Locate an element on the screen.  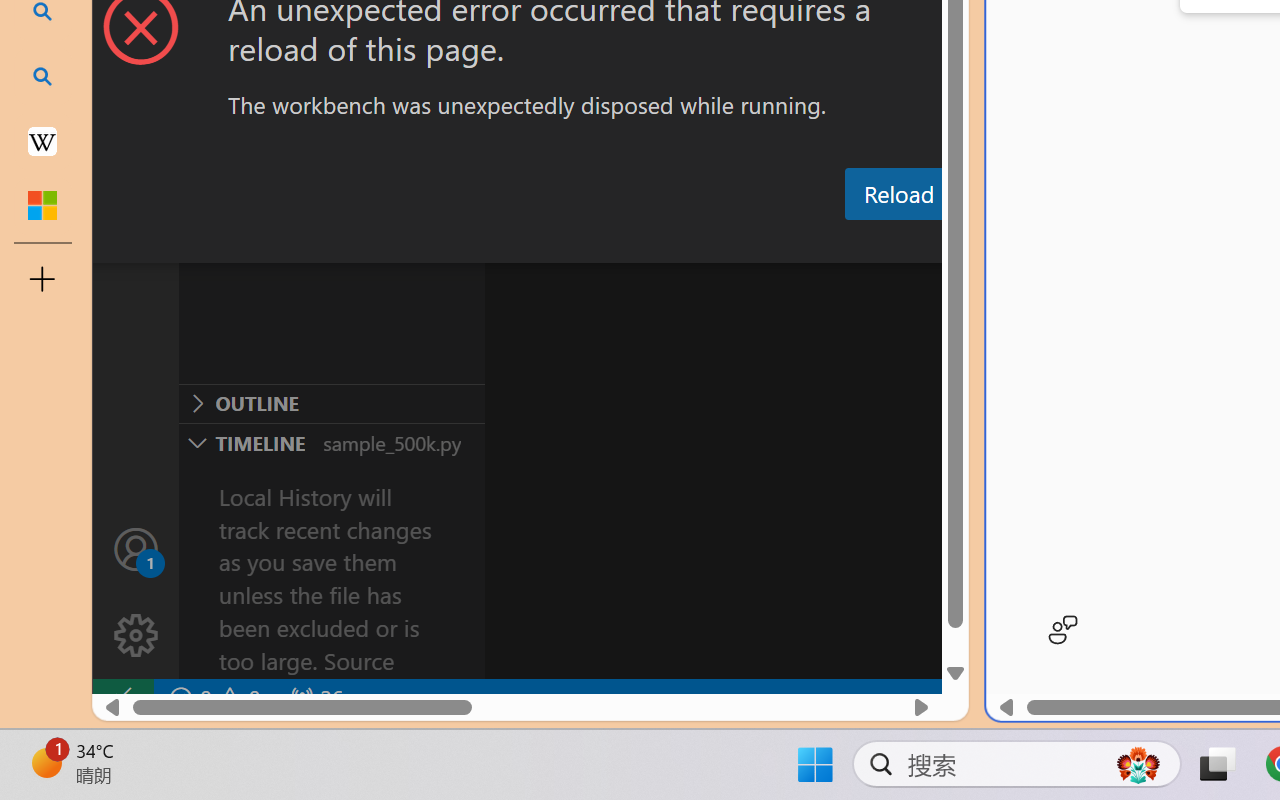
Reload is located at coordinates (898, 194).